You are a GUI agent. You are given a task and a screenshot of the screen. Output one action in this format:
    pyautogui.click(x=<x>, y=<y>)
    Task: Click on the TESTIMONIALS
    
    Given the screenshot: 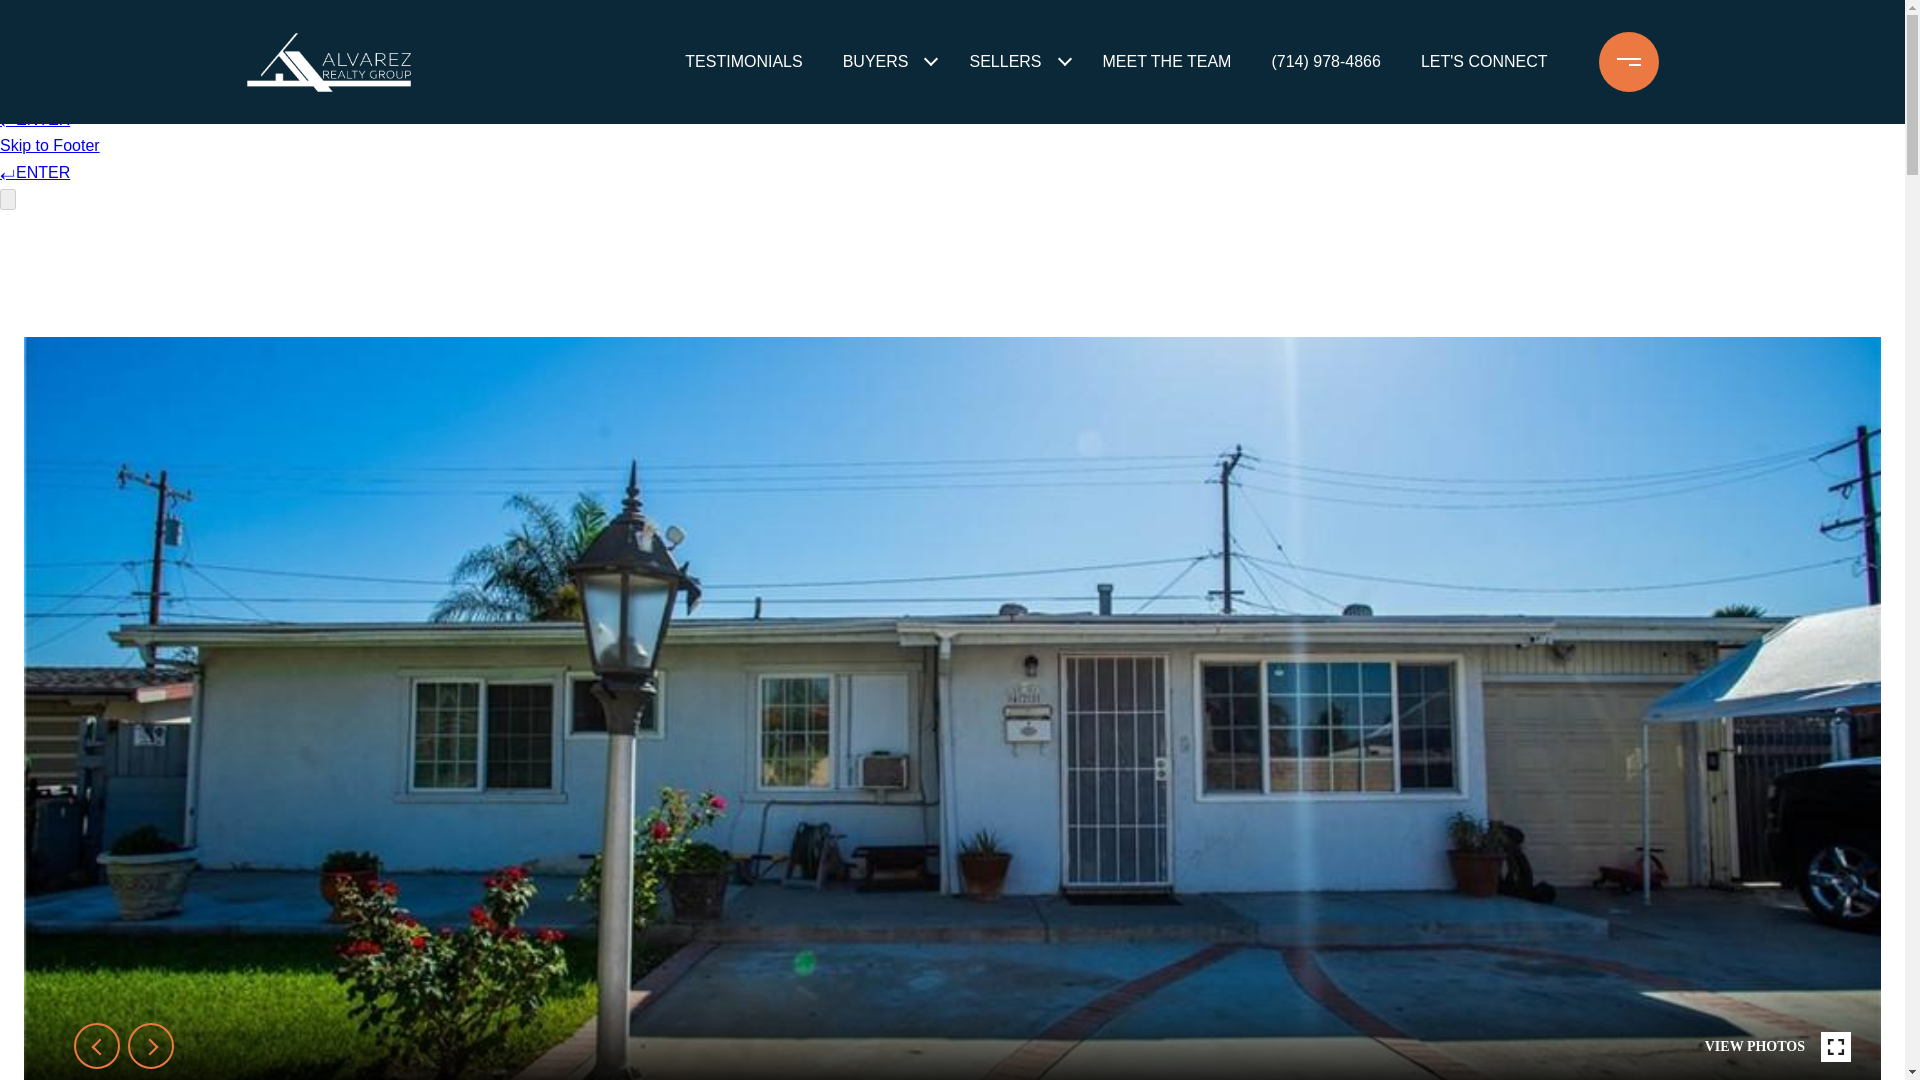 What is the action you would take?
    pyautogui.click(x=744, y=62)
    